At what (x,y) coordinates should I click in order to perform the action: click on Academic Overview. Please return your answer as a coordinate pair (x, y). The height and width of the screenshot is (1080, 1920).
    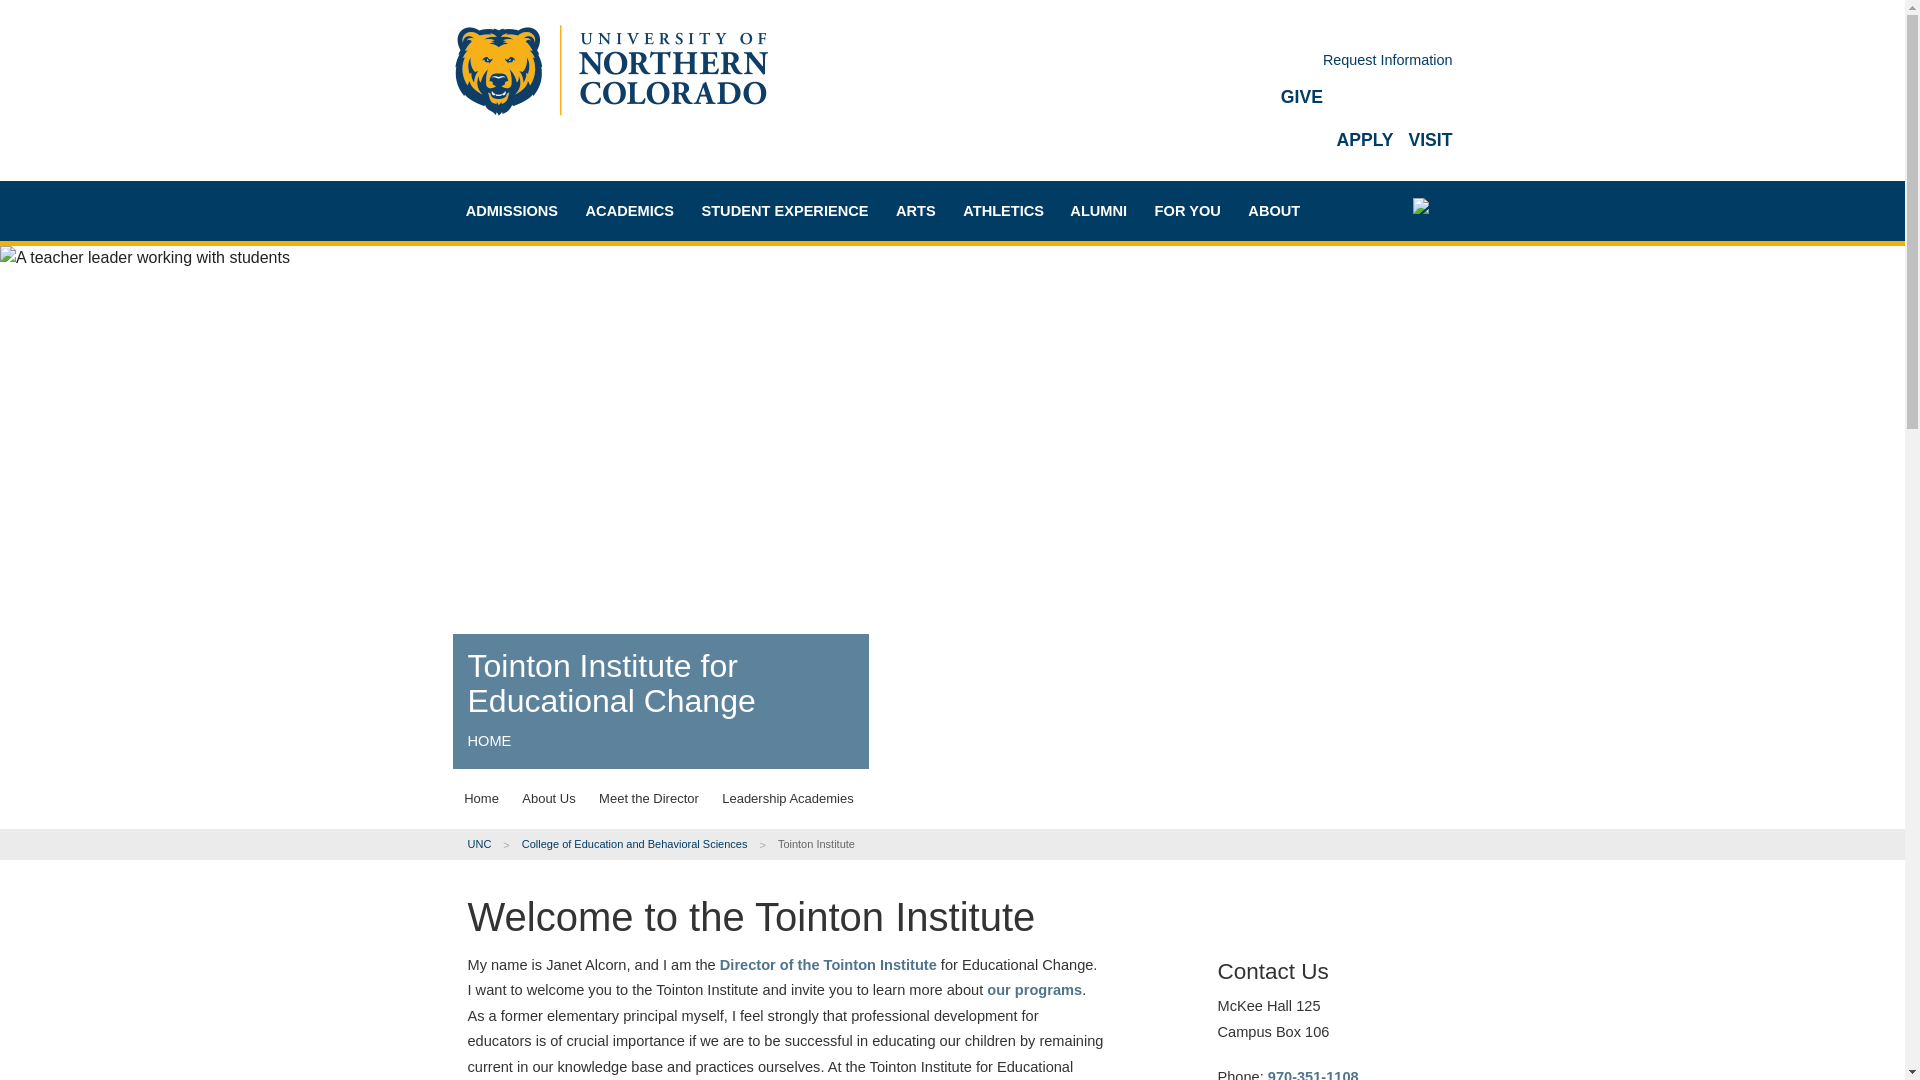
    Looking at the image, I should click on (672, 272).